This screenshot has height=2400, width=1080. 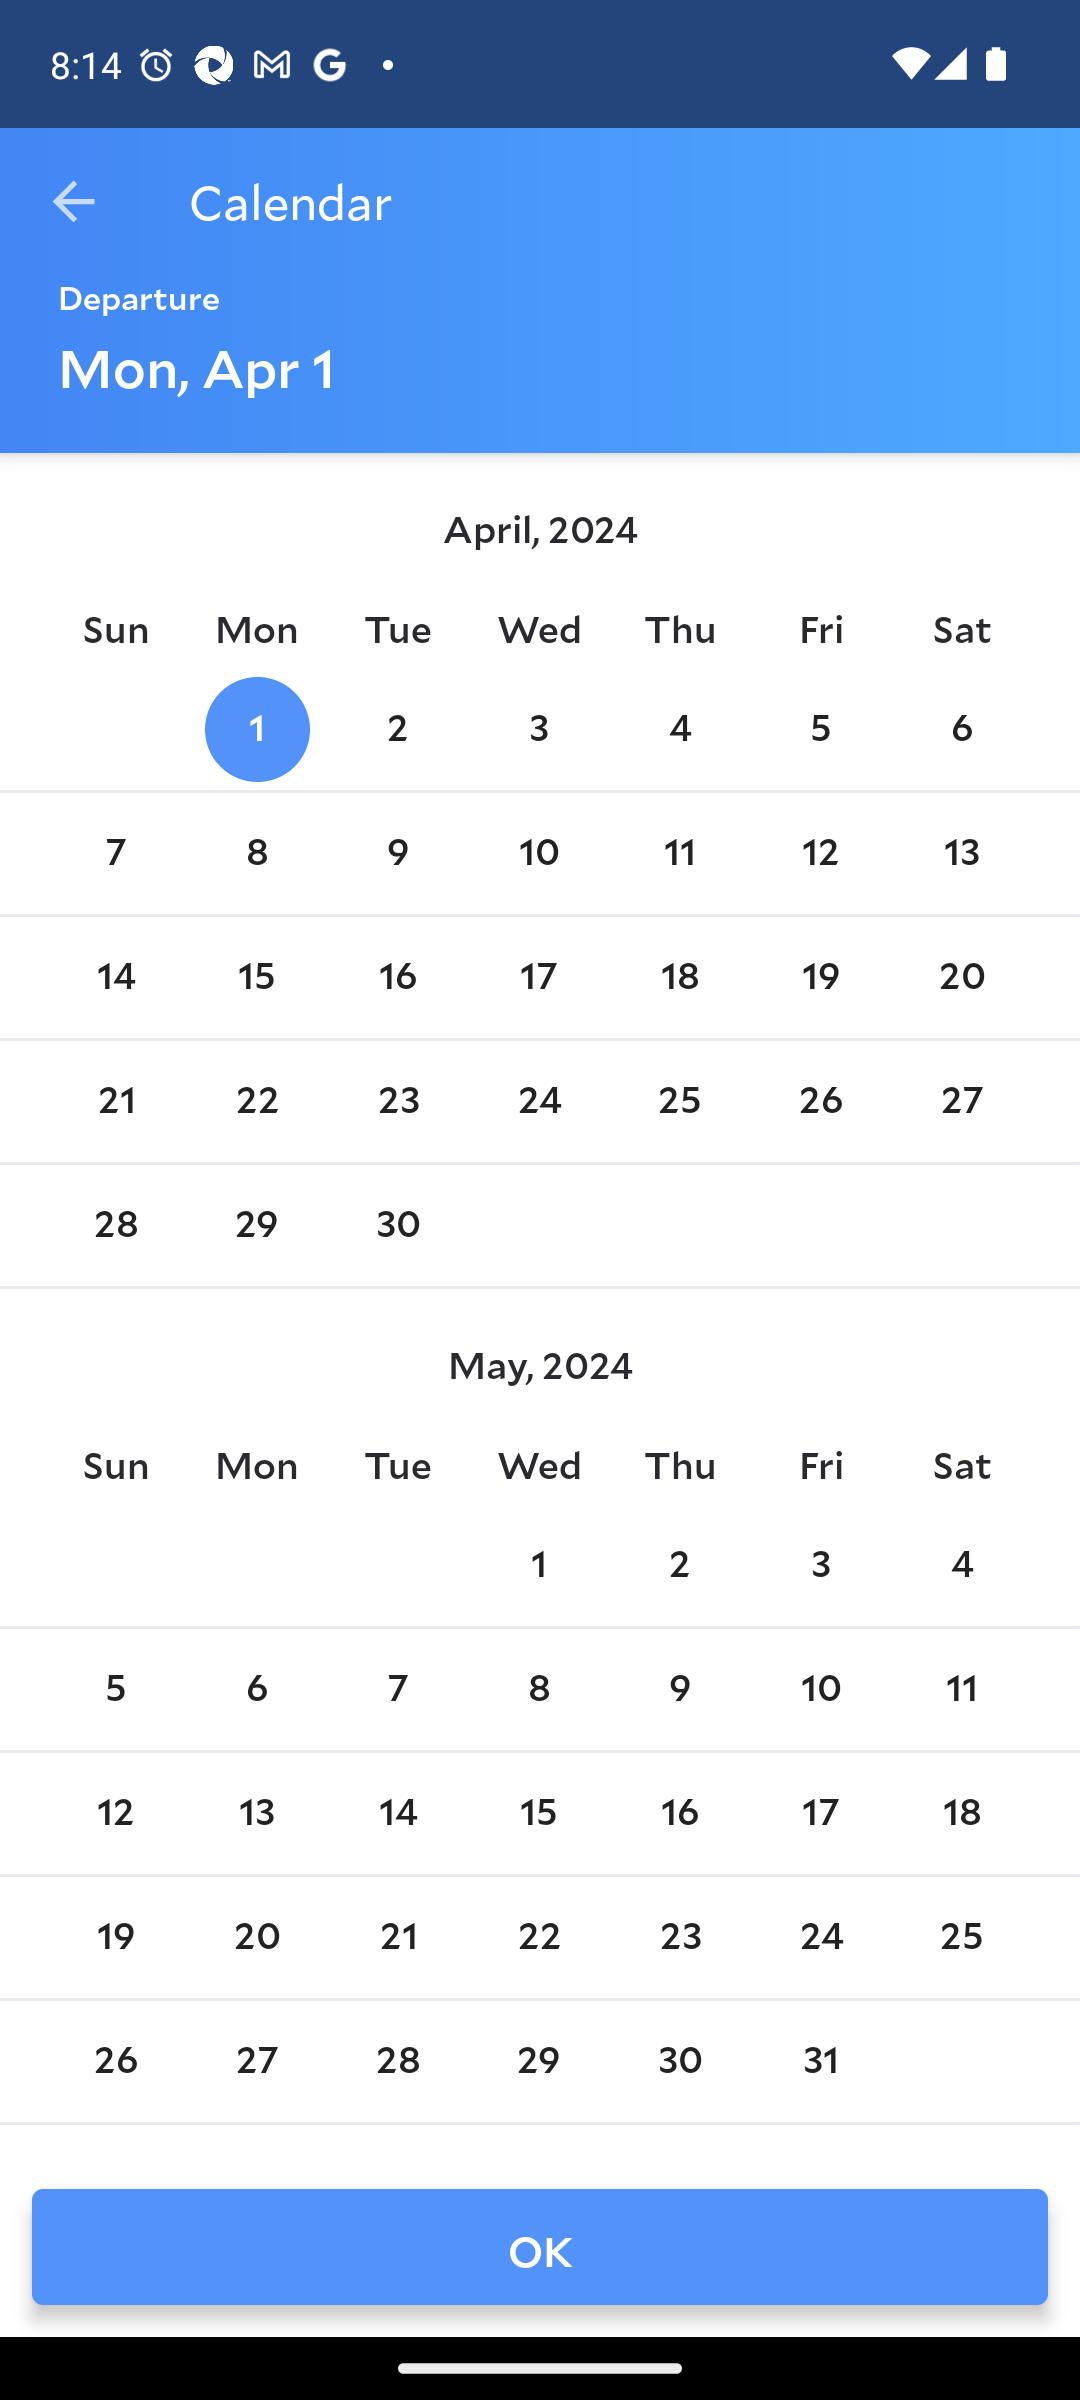 What do you see at coordinates (257, 1224) in the screenshot?
I see `29` at bounding box center [257, 1224].